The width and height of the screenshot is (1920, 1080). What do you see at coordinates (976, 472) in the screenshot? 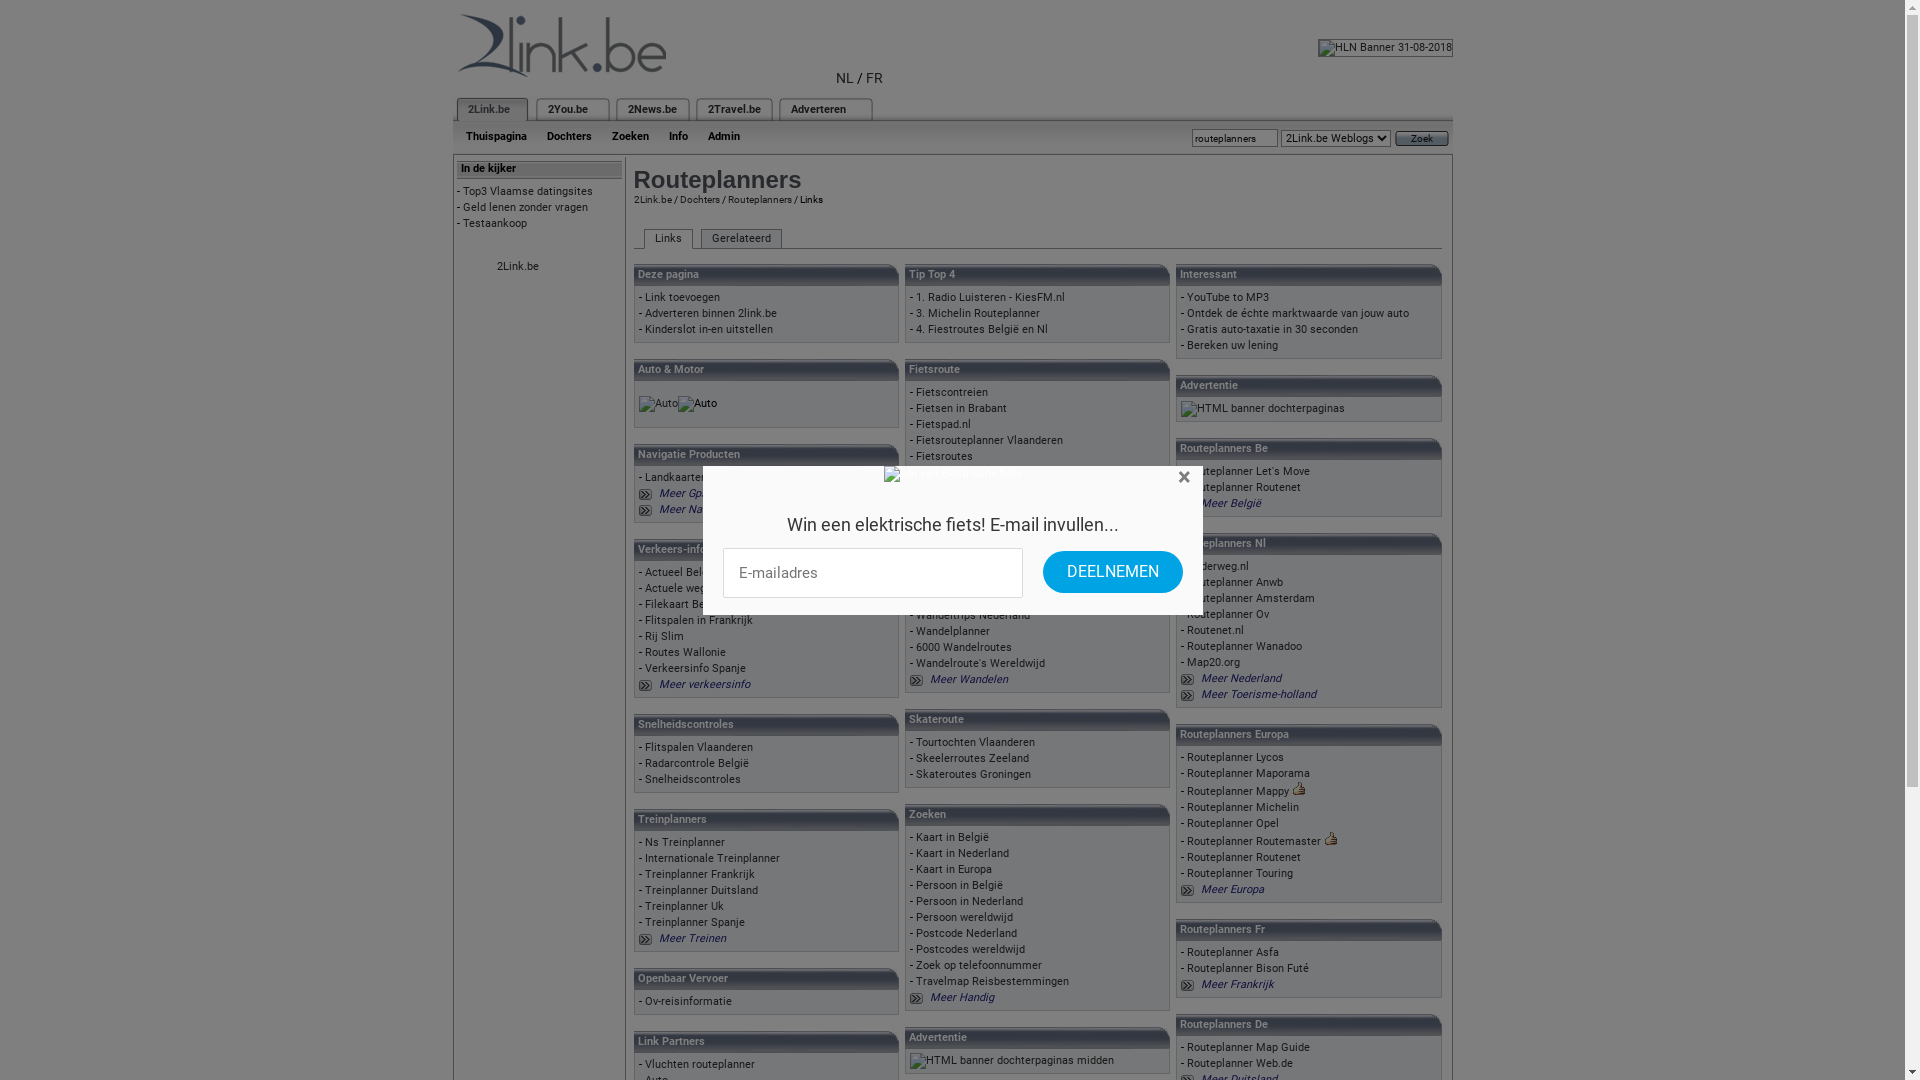
I see `Fietsroutes Belgie en Nl` at bounding box center [976, 472].